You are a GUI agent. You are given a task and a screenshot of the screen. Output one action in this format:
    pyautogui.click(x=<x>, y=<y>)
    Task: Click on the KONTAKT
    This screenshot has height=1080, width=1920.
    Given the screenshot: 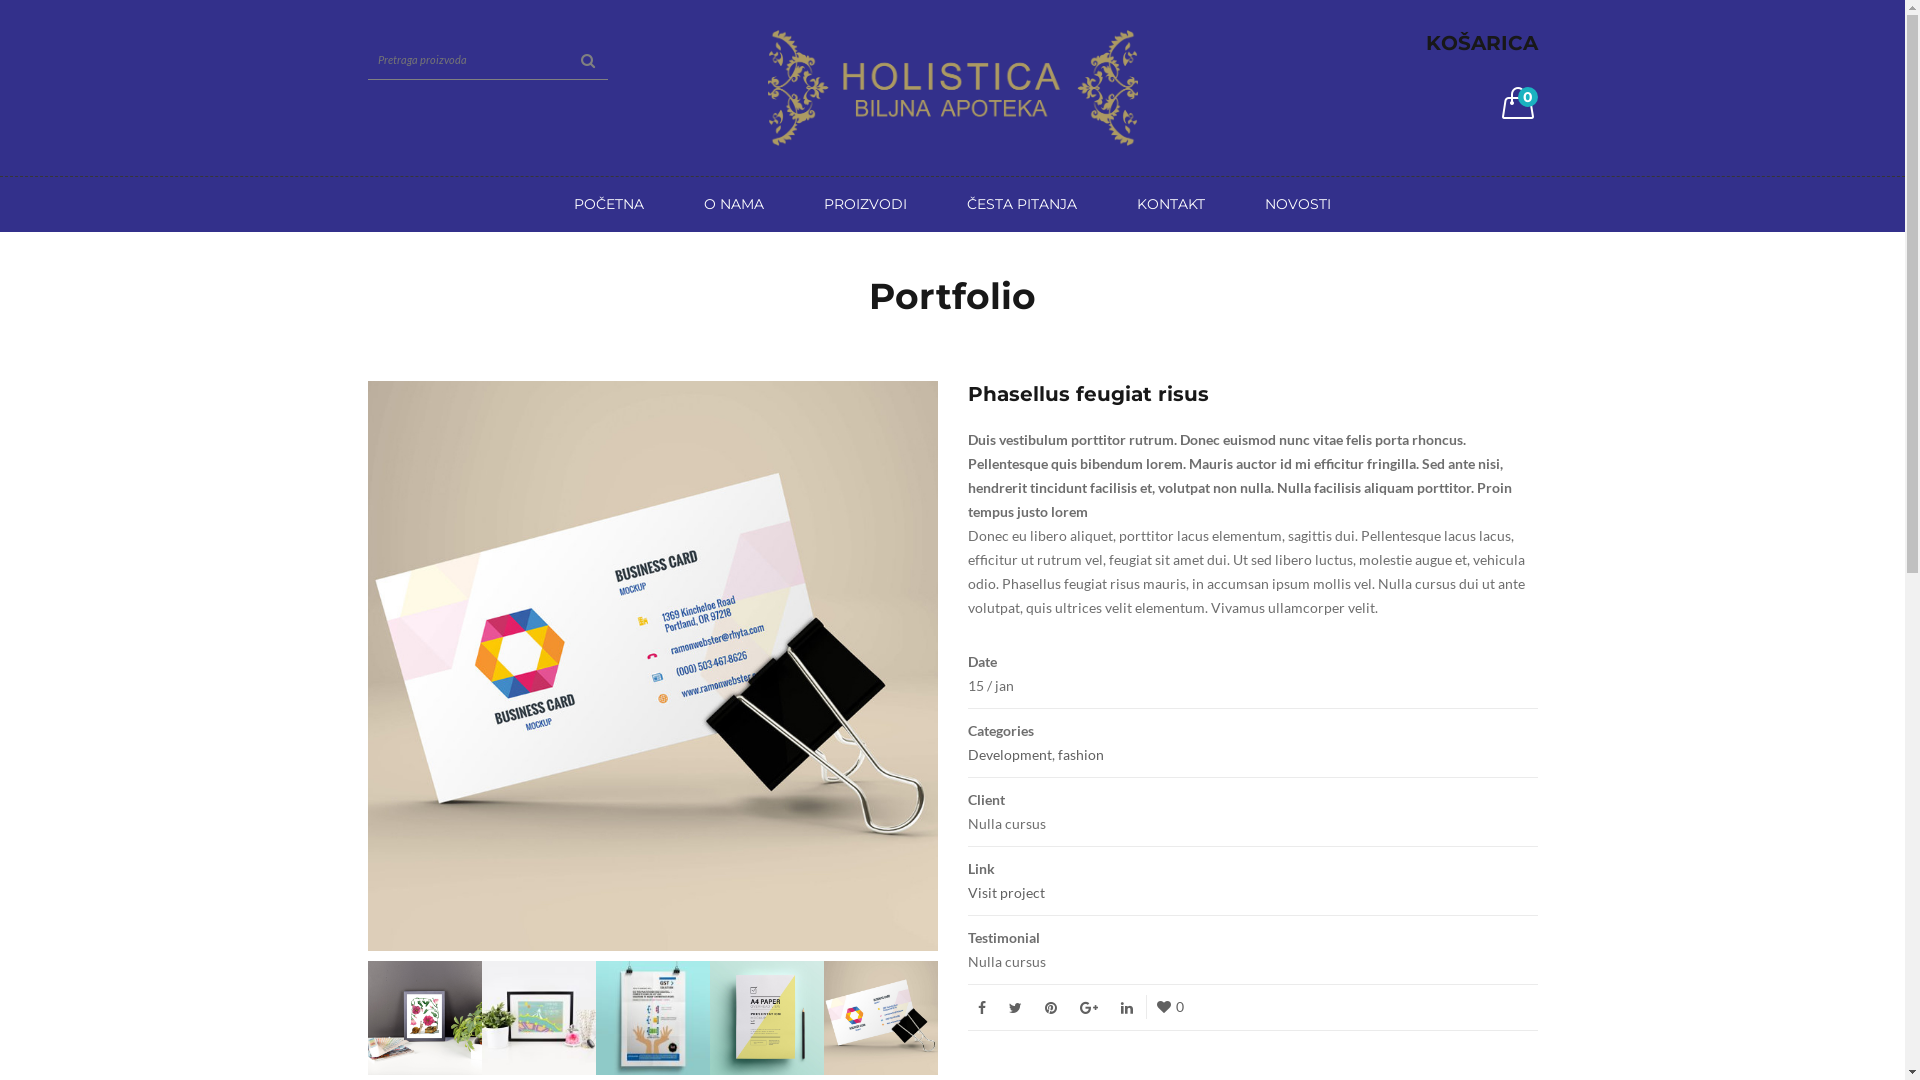 What is the action you would take?
    pyautogui.click(x=1171, y=204)
    